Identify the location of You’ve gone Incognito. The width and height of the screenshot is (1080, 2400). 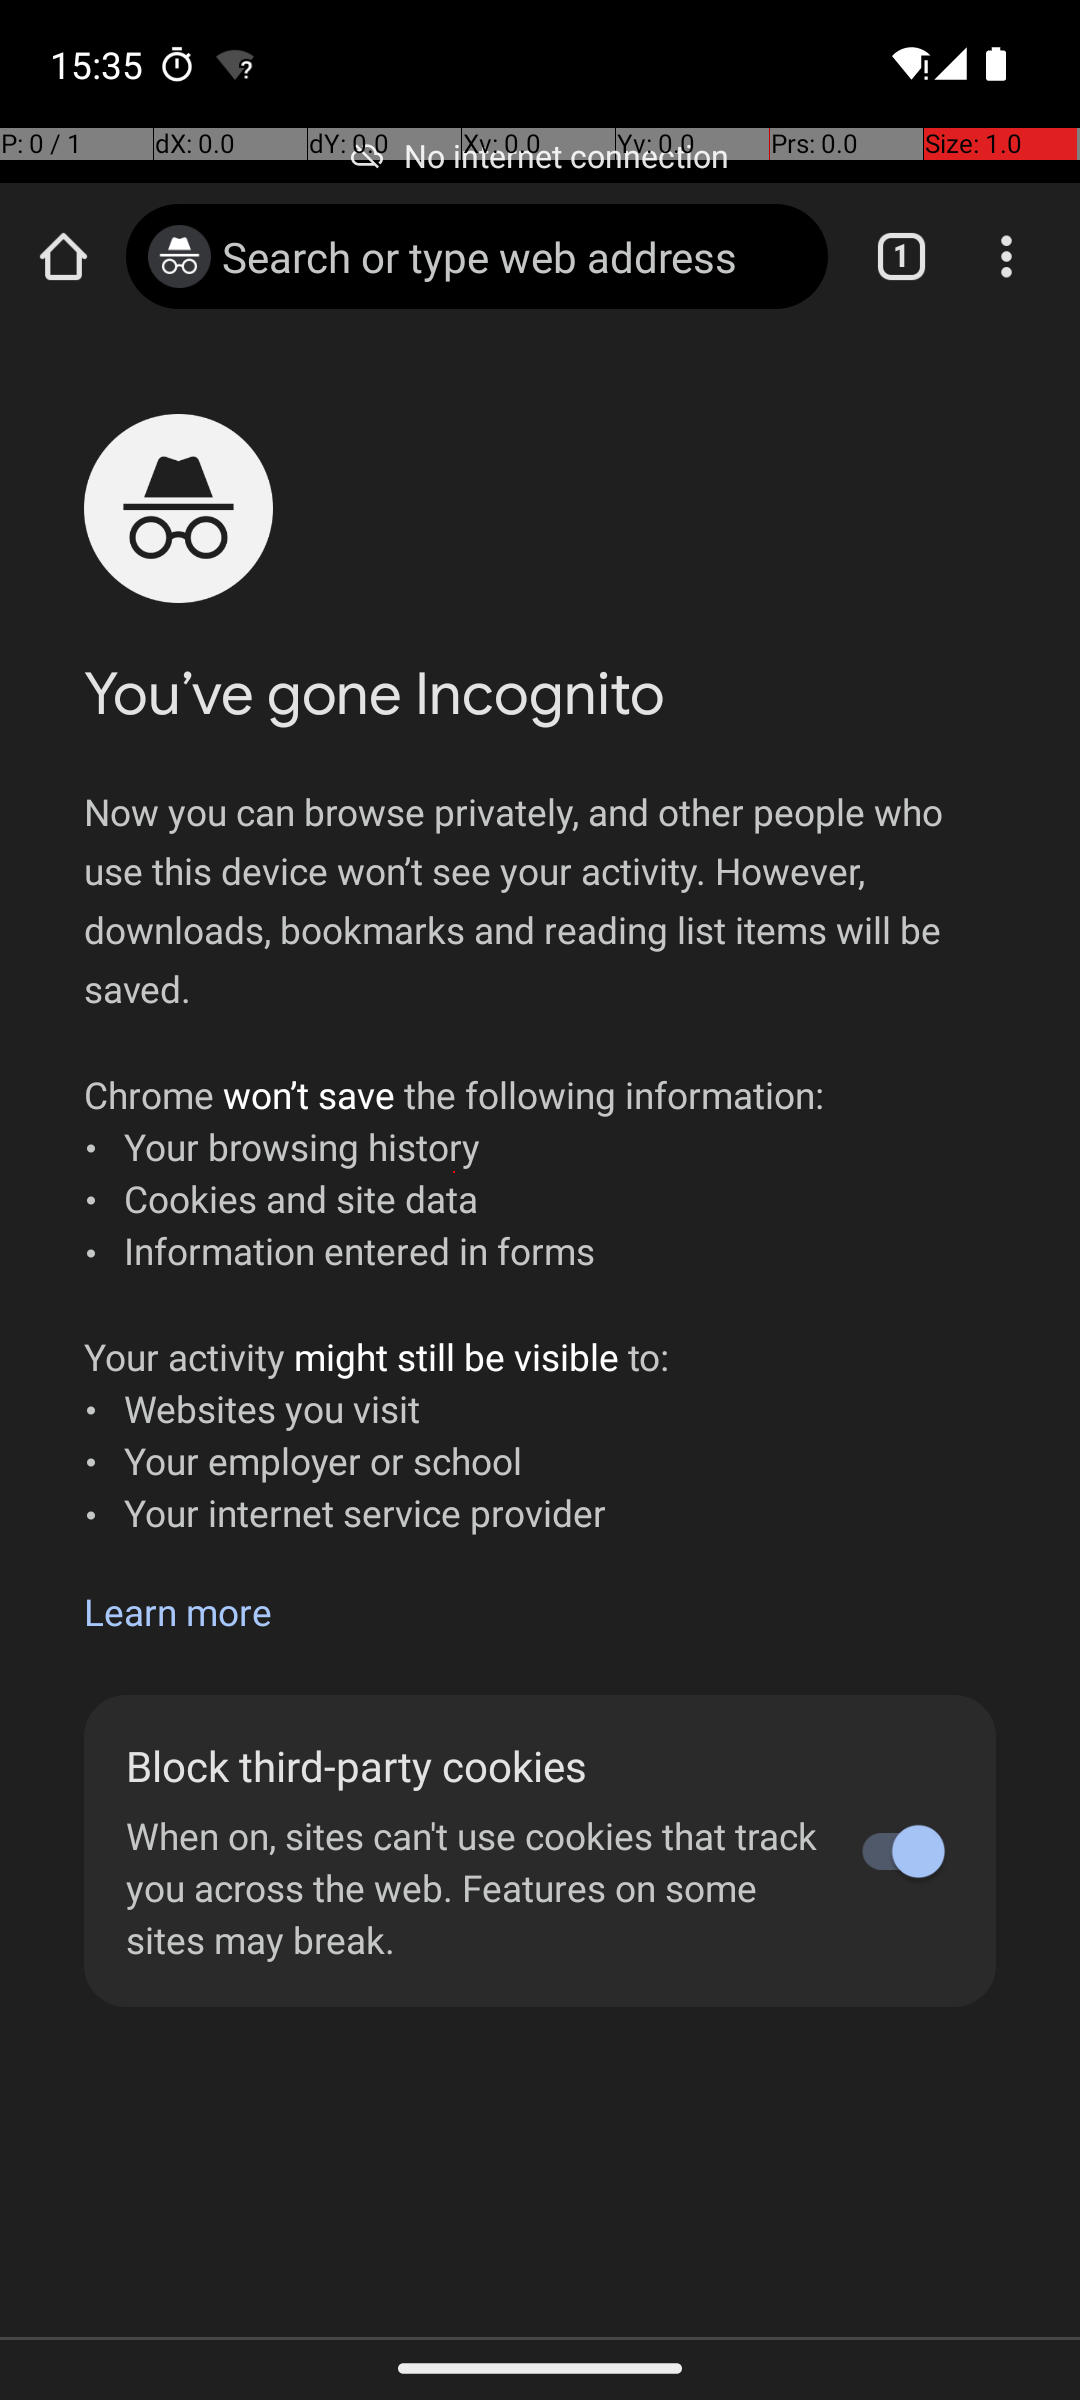
(374, 694).